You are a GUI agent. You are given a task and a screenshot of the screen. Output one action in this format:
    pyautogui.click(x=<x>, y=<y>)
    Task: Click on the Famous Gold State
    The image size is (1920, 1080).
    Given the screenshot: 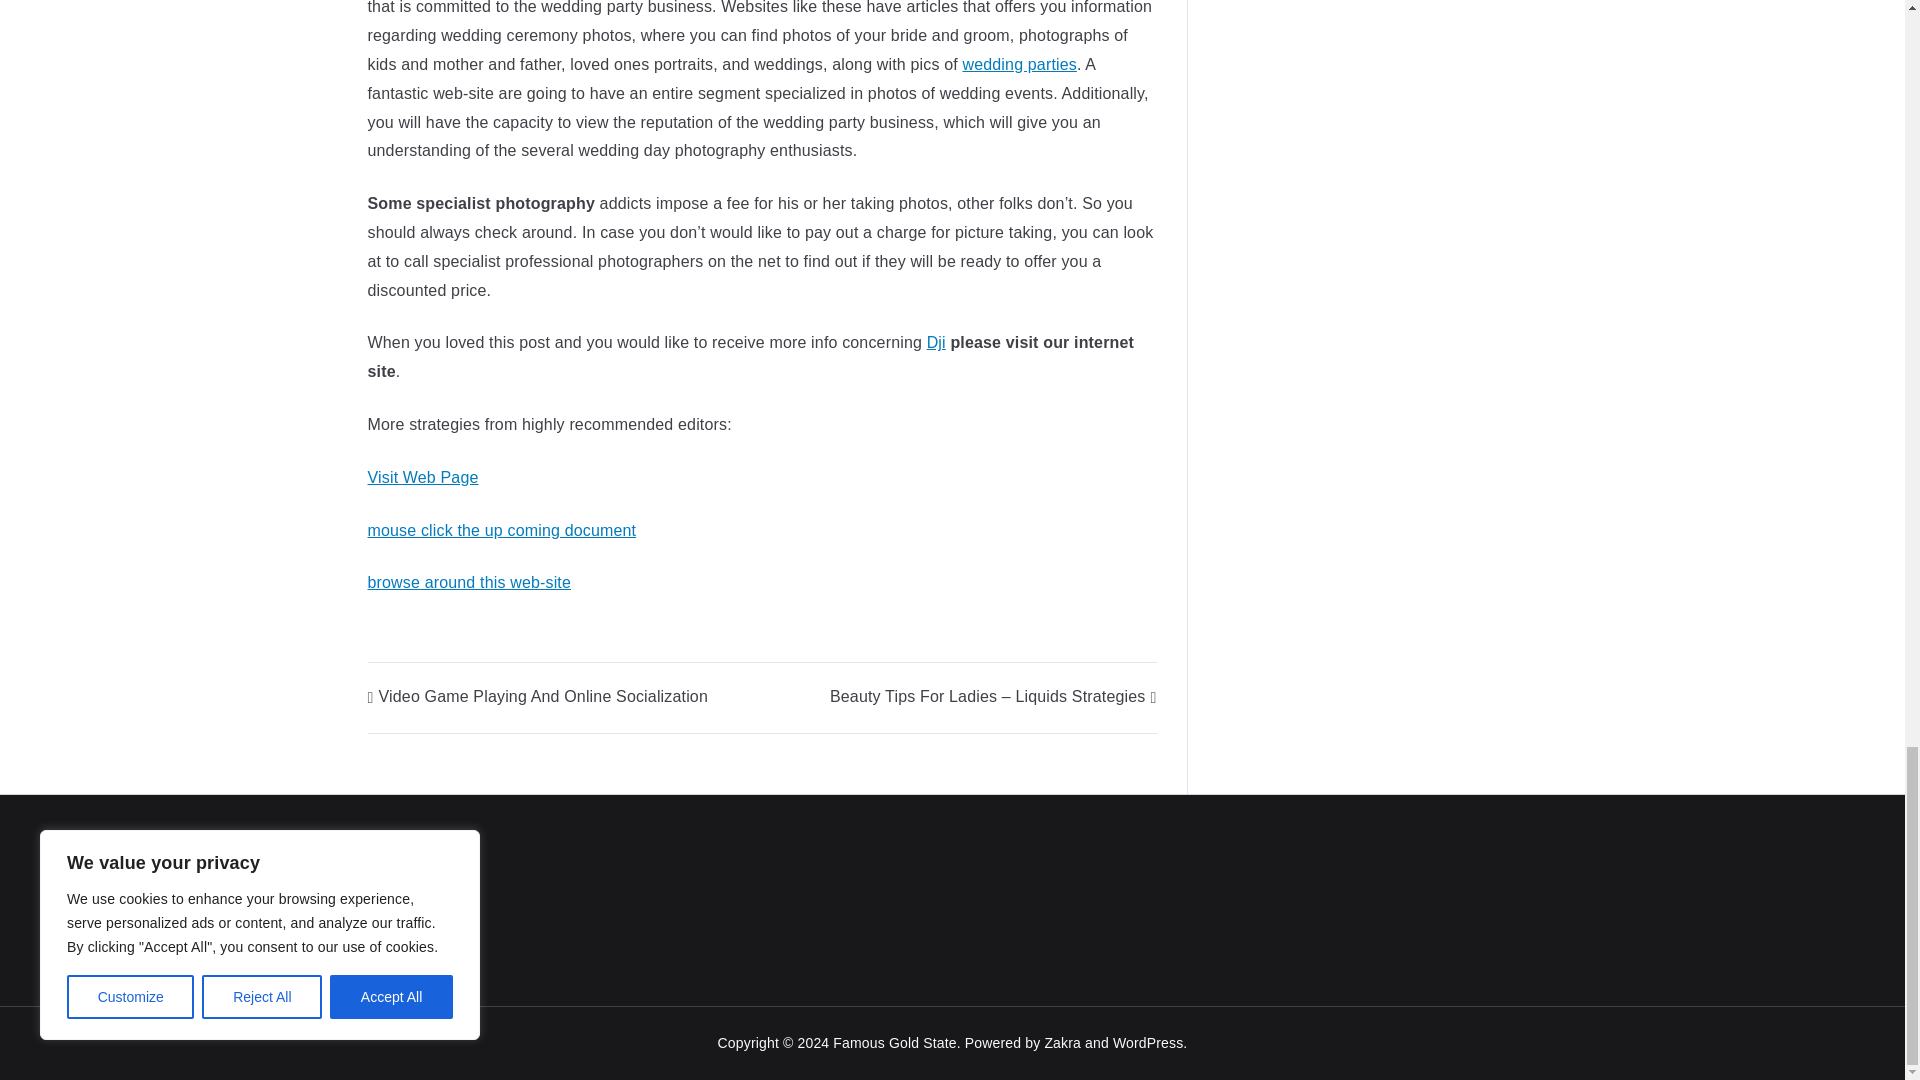 What is the action you would take?
    pyautogui.click(x=894, y=1042)
    